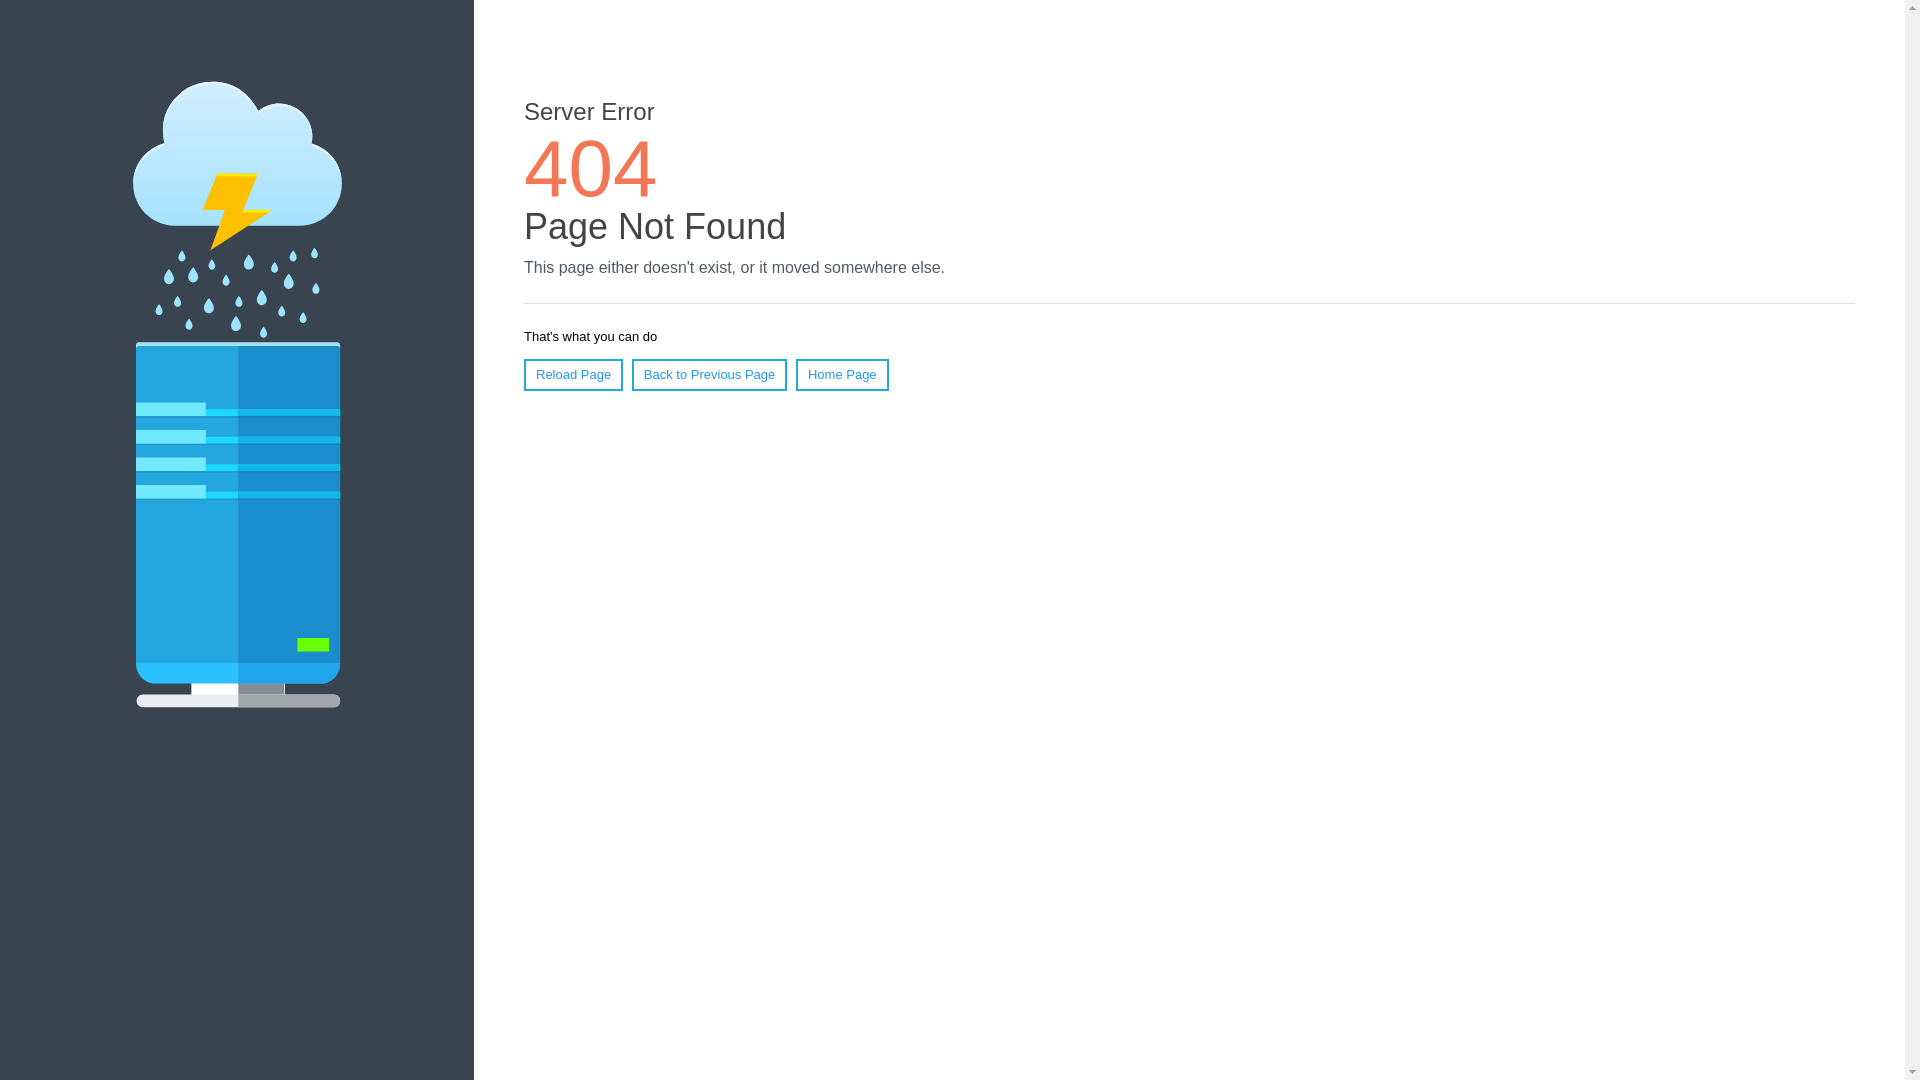  I want to click on Home Page, so click(842, 374).